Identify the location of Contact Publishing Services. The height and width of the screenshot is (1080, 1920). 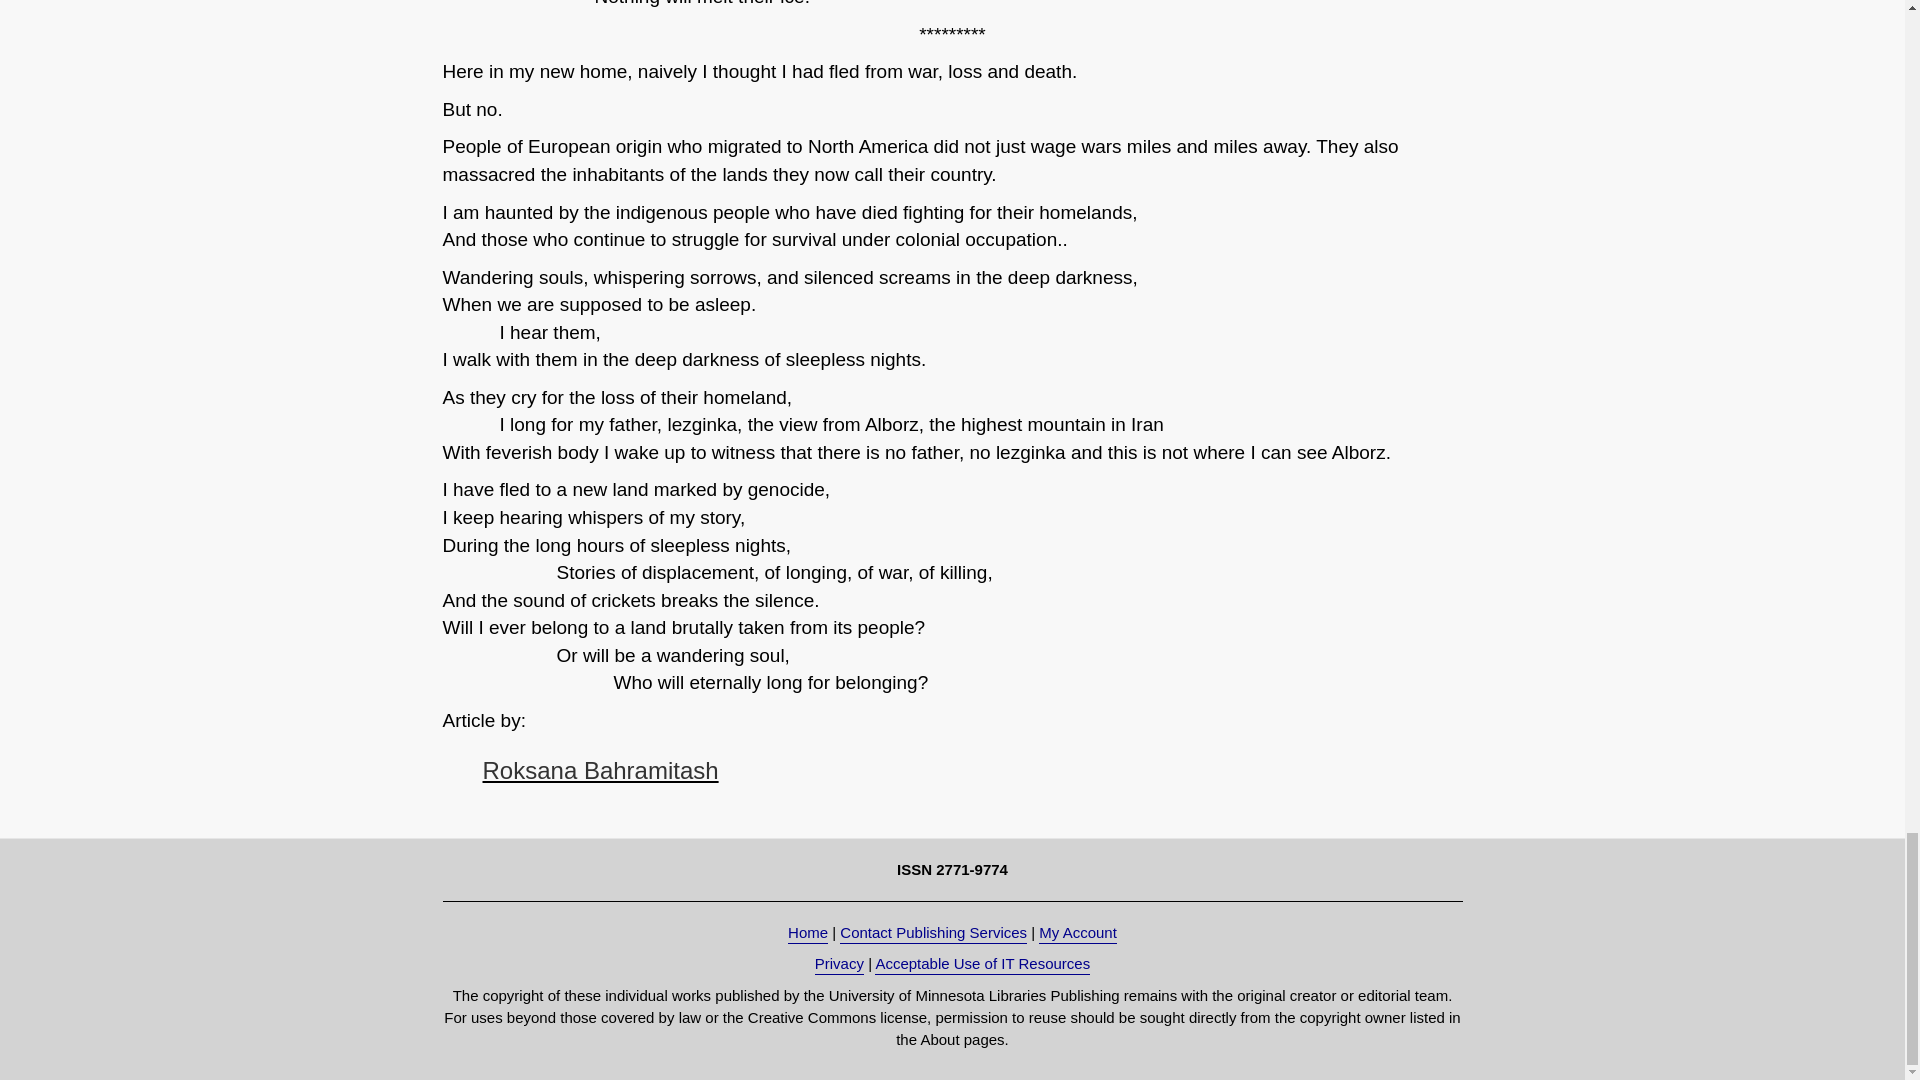
(934, 934).